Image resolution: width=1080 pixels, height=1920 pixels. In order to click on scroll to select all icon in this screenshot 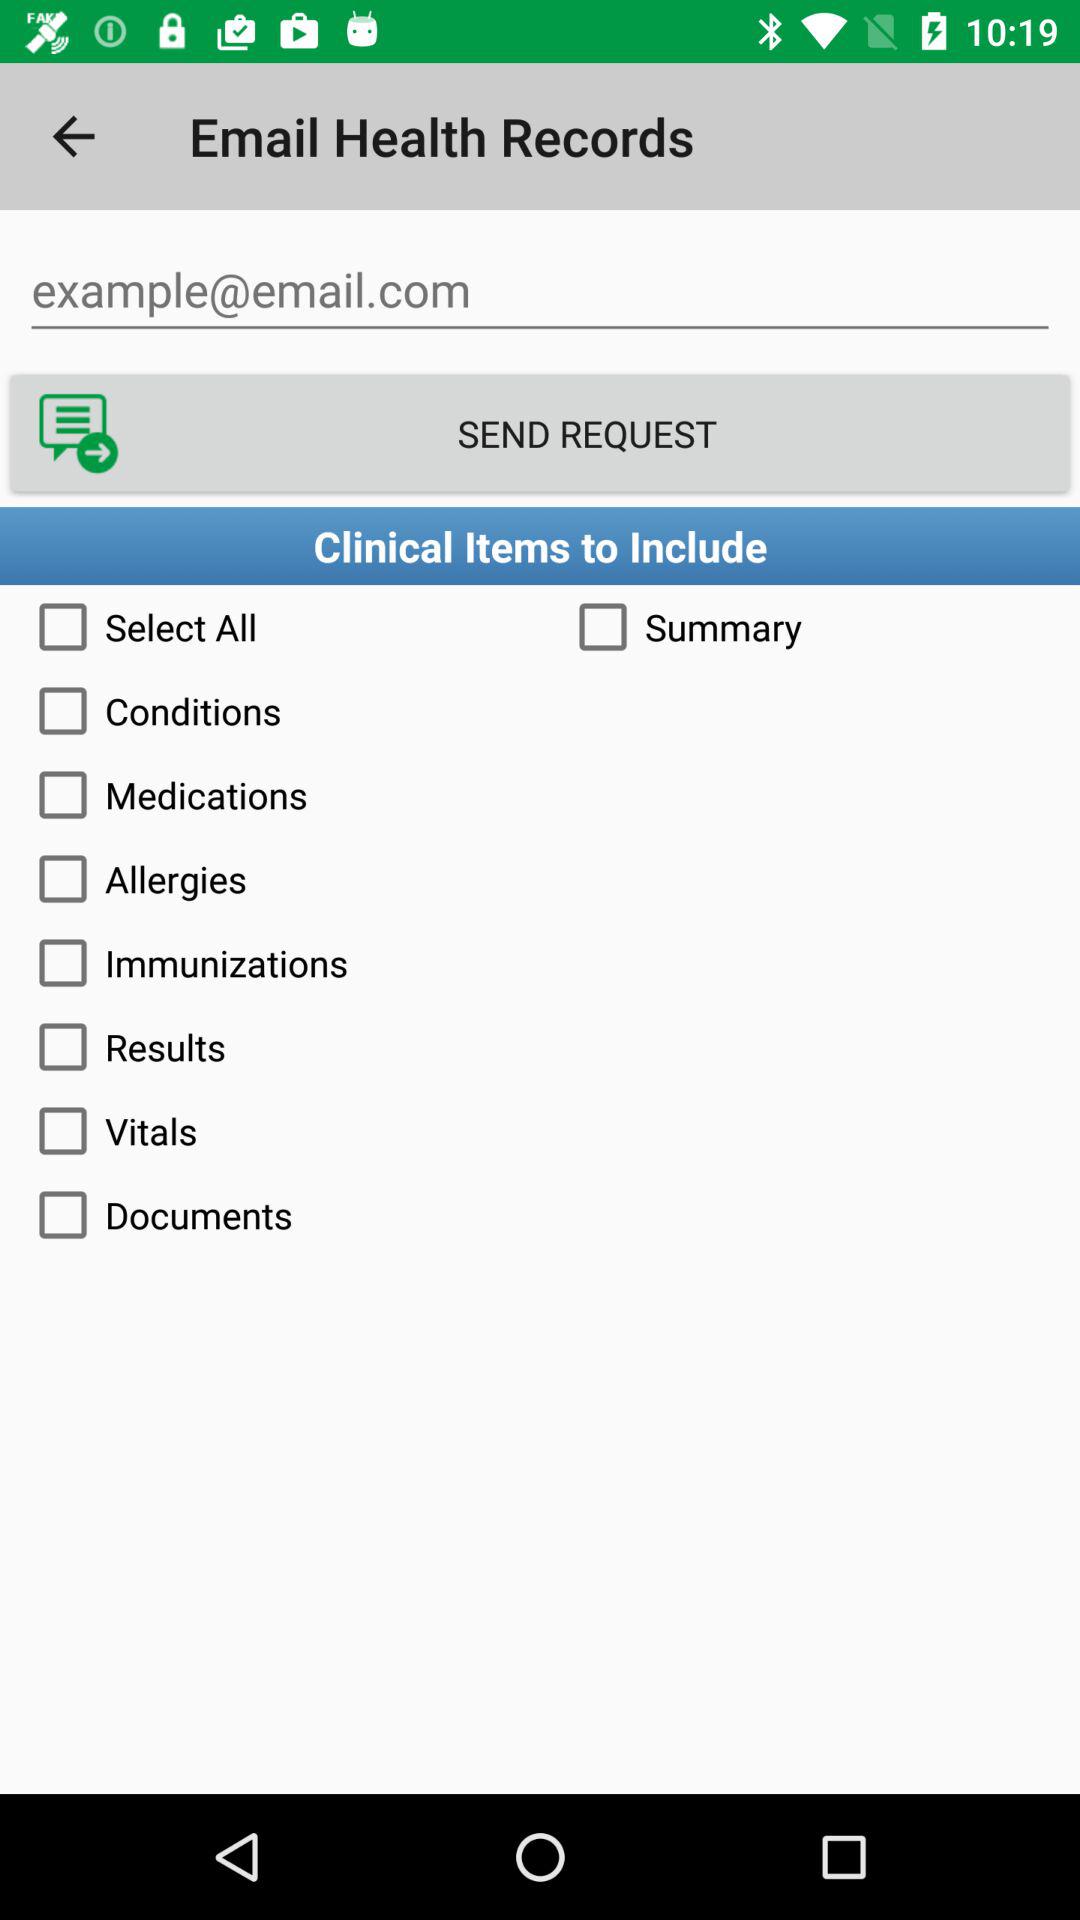, I will do `click(270, 626)`.